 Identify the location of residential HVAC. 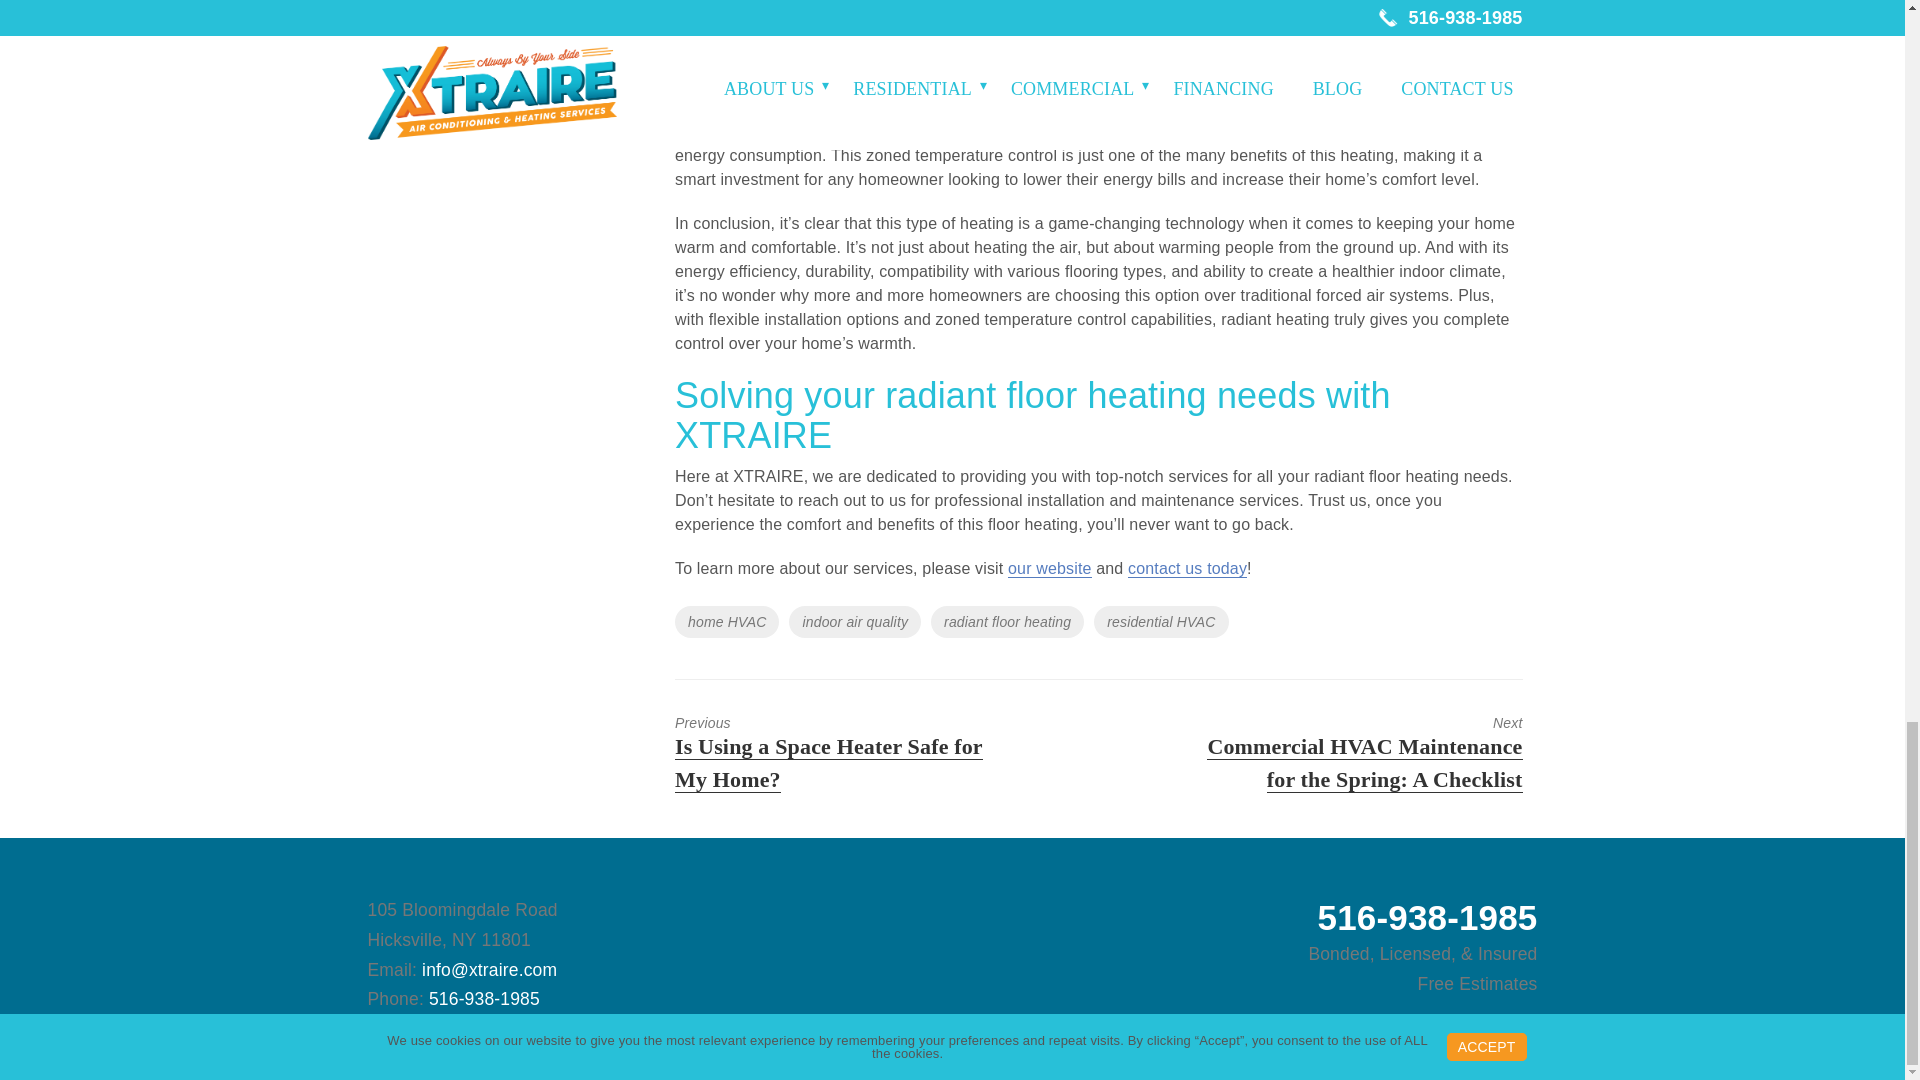
(1161, 622).